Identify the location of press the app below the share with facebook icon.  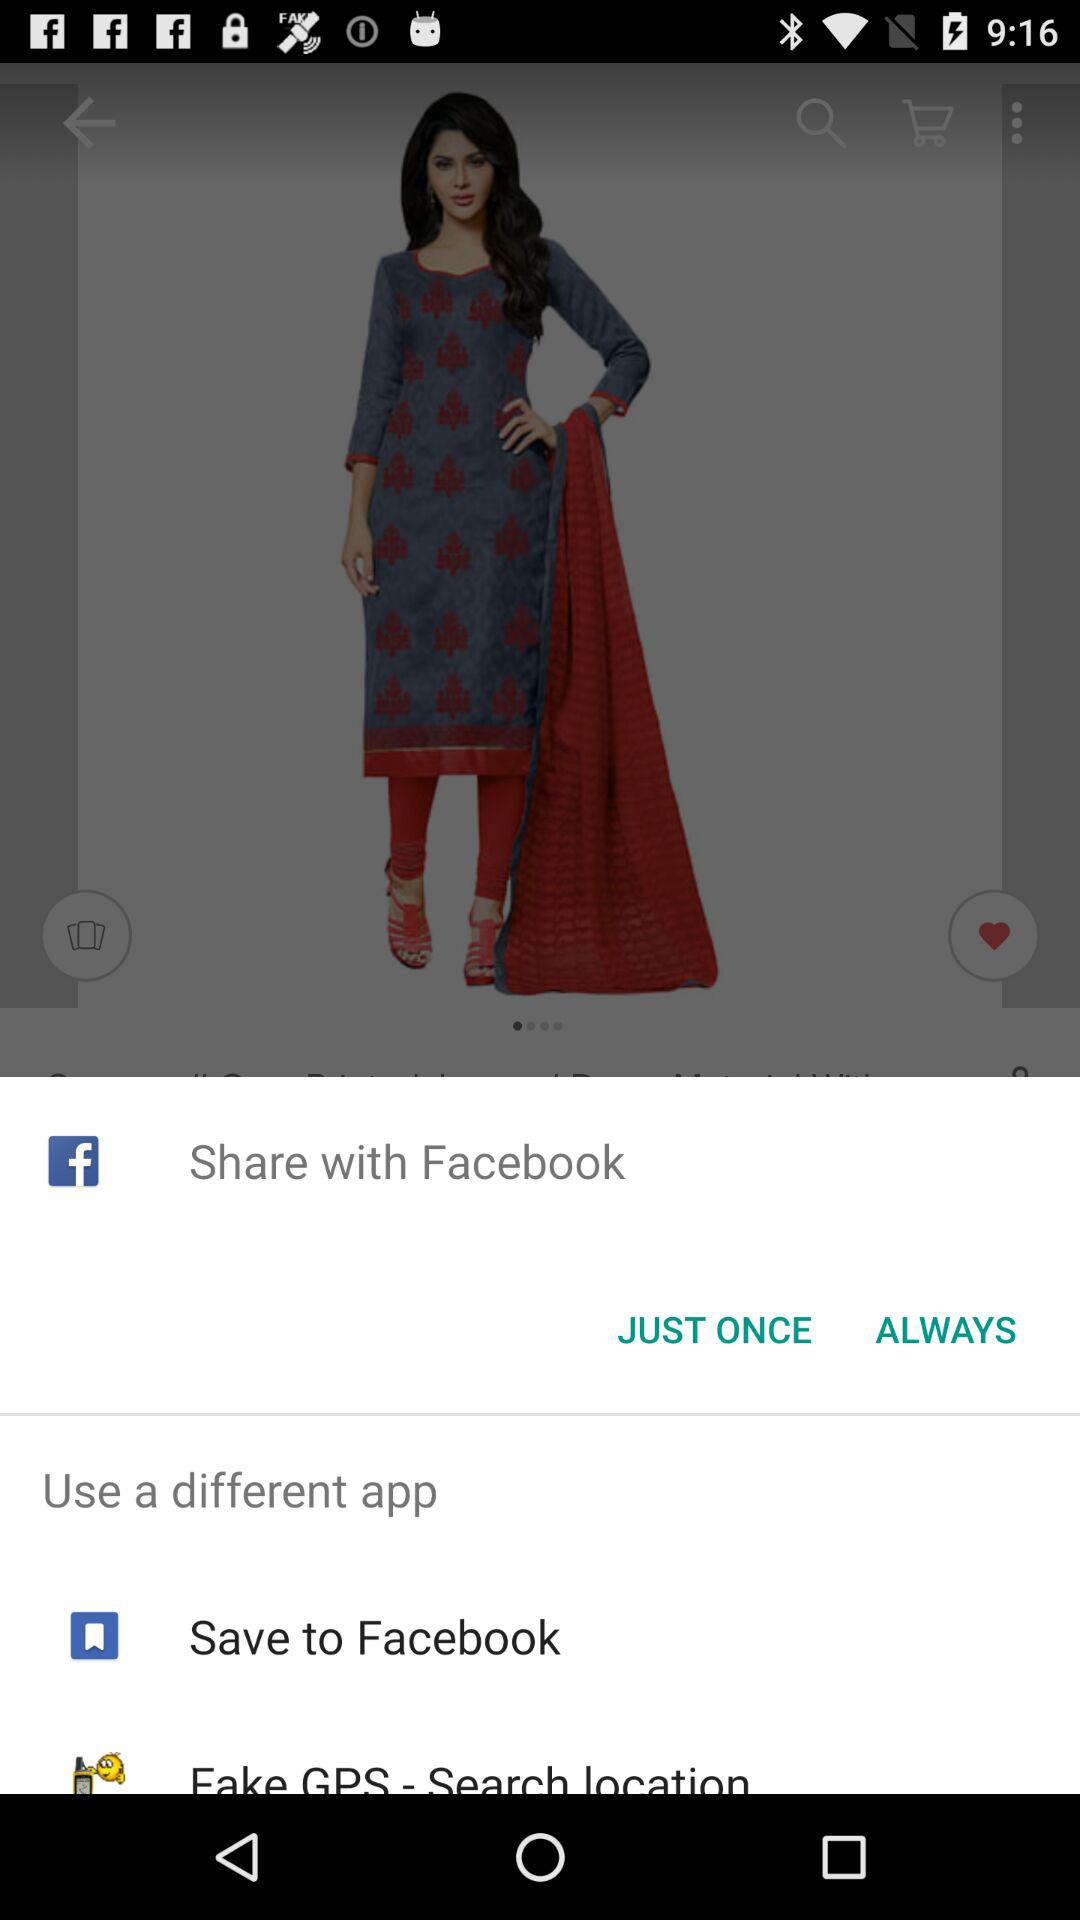
(946, 1329).